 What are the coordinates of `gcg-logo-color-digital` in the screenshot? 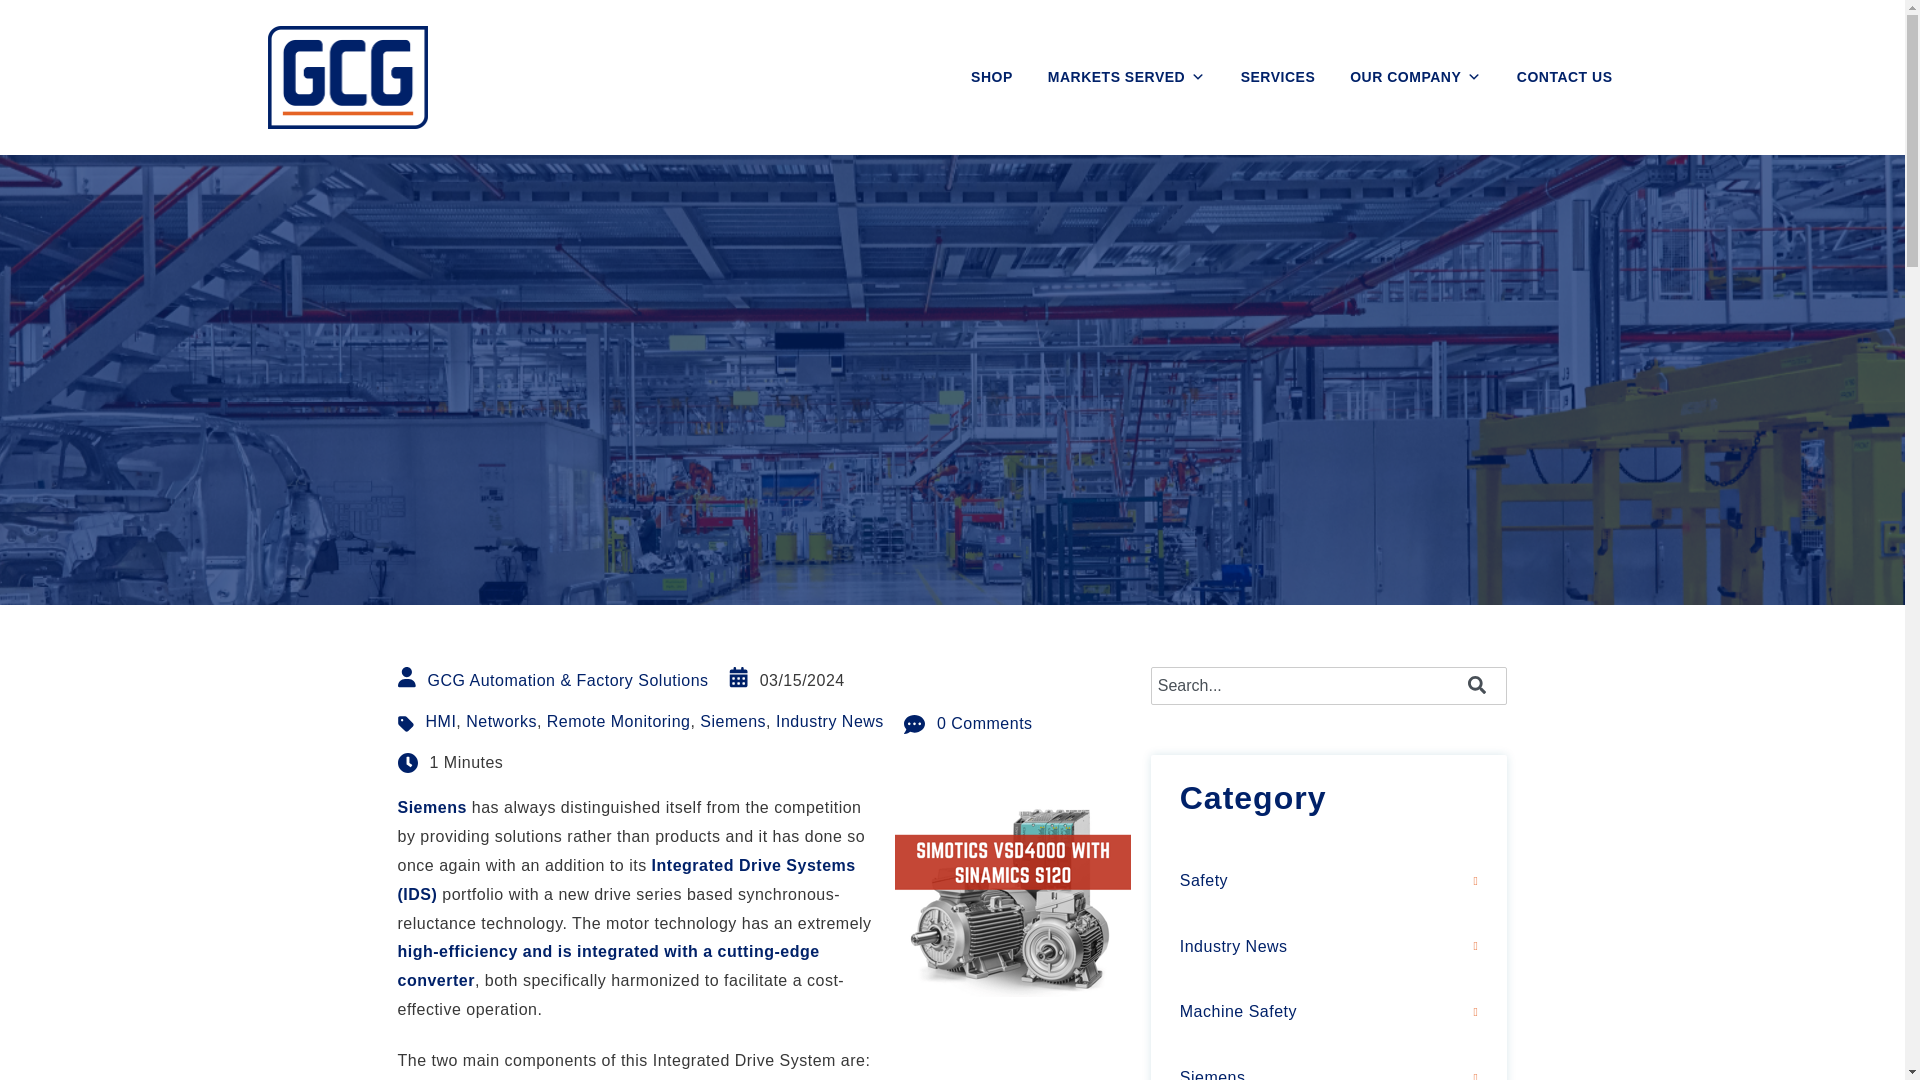 It's located at (348, 76).